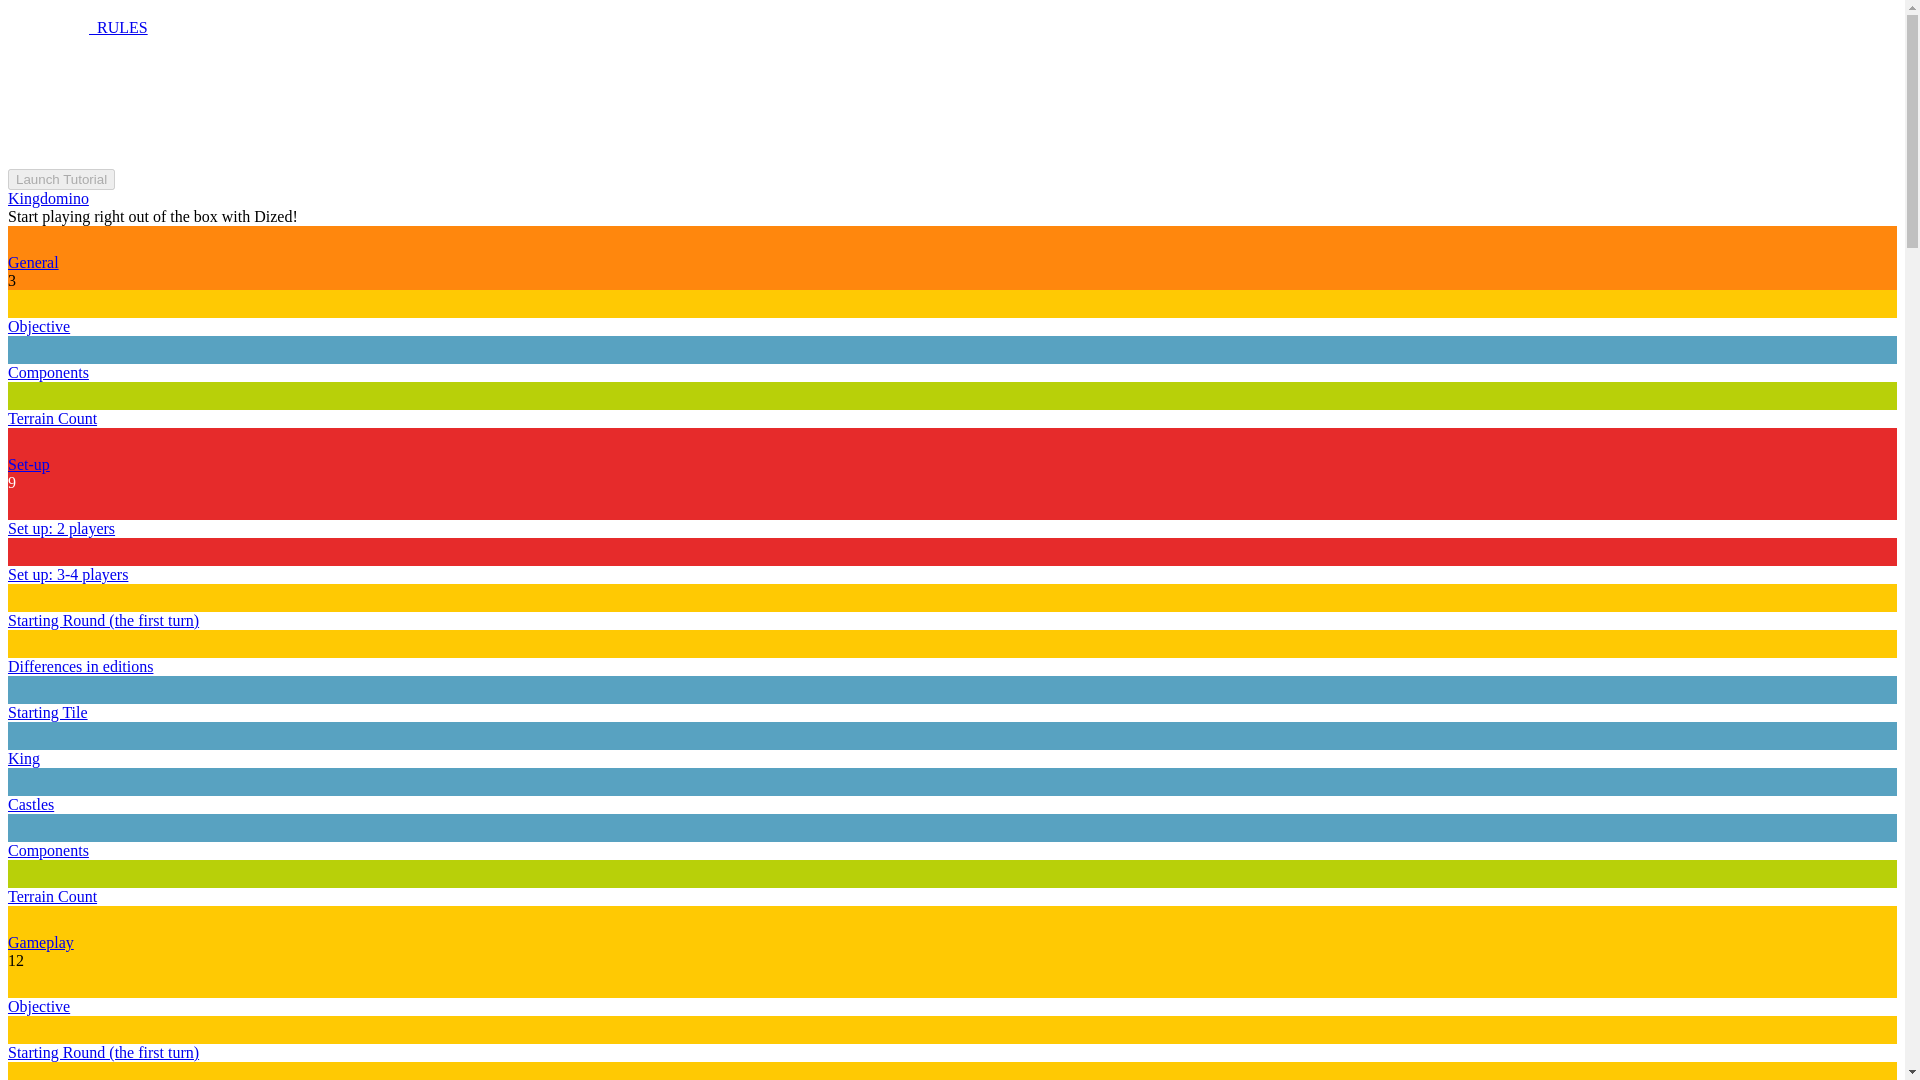  What do you see at coordinates (52, 896) in the screenshot?
I see `Terrain Count` at bounding box center [52, 896].